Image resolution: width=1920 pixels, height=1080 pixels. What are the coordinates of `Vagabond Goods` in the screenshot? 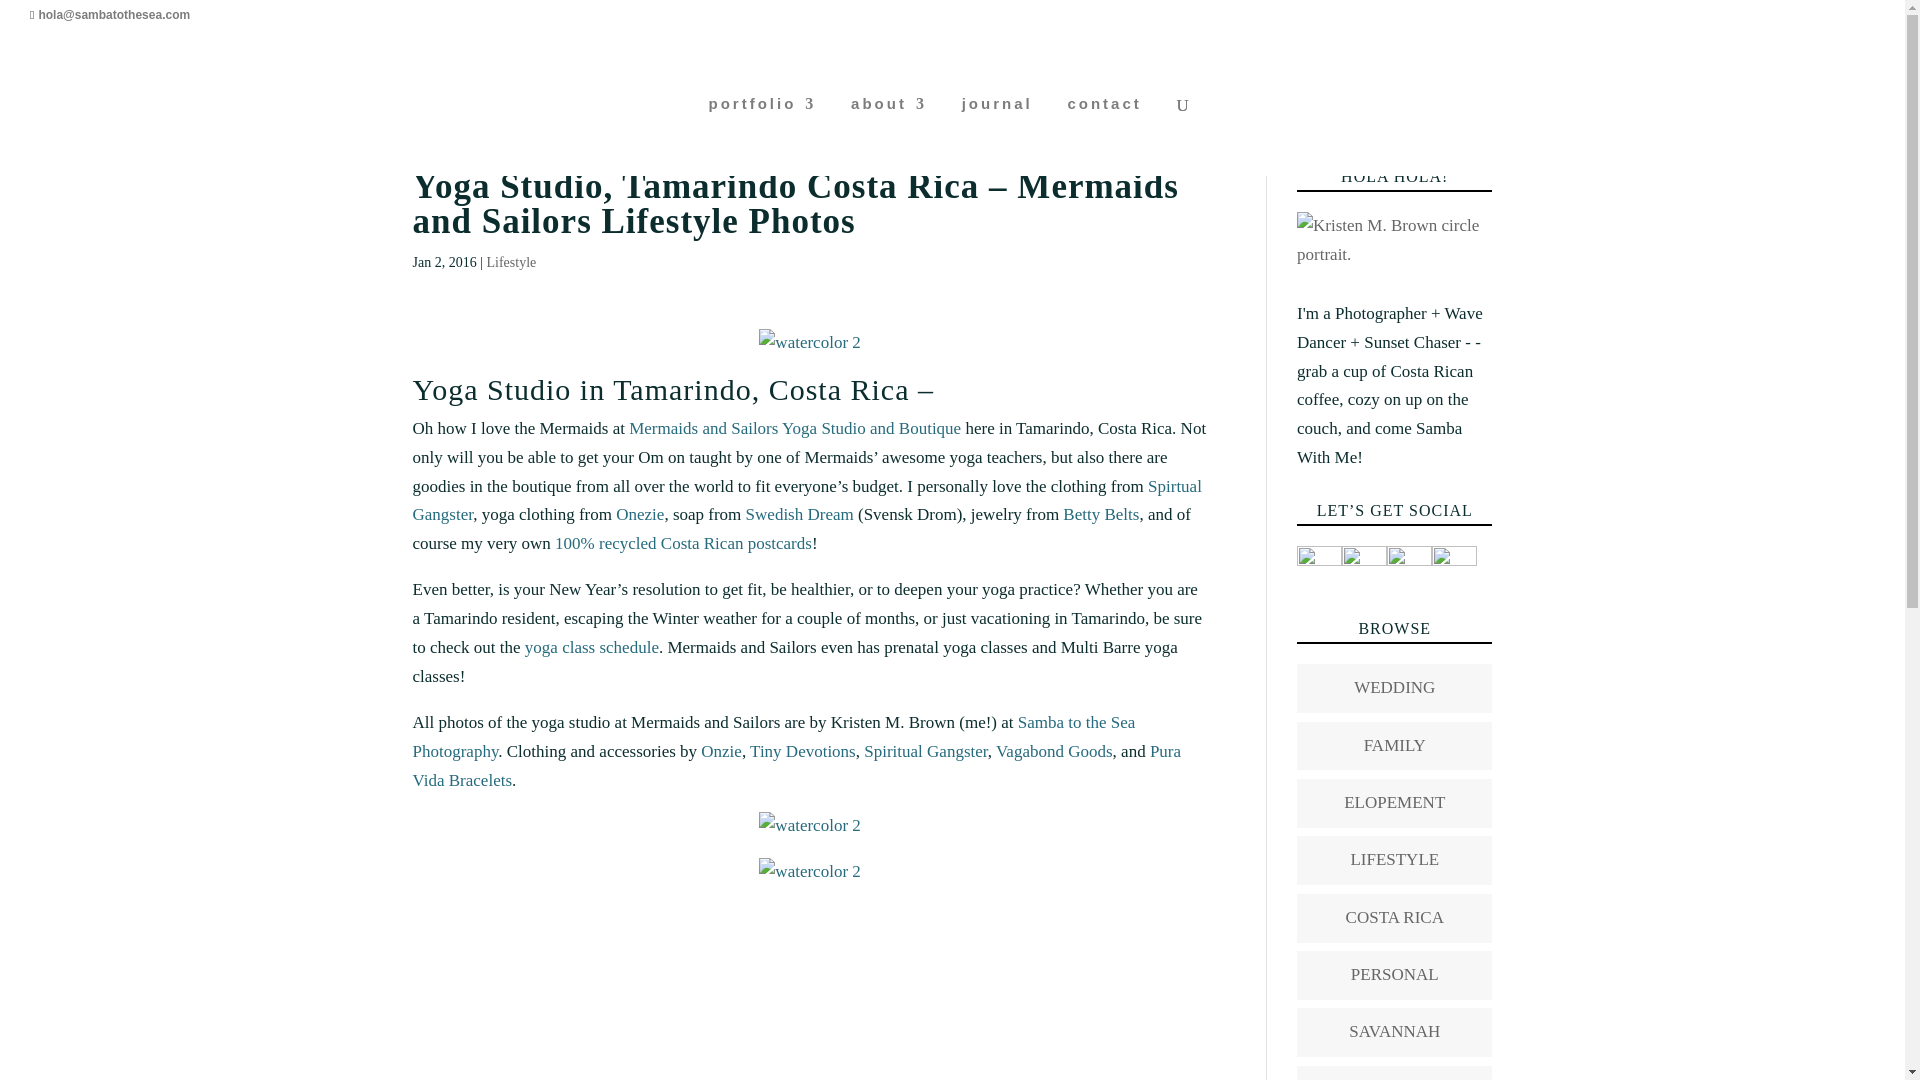 It's located at (1054, 751).